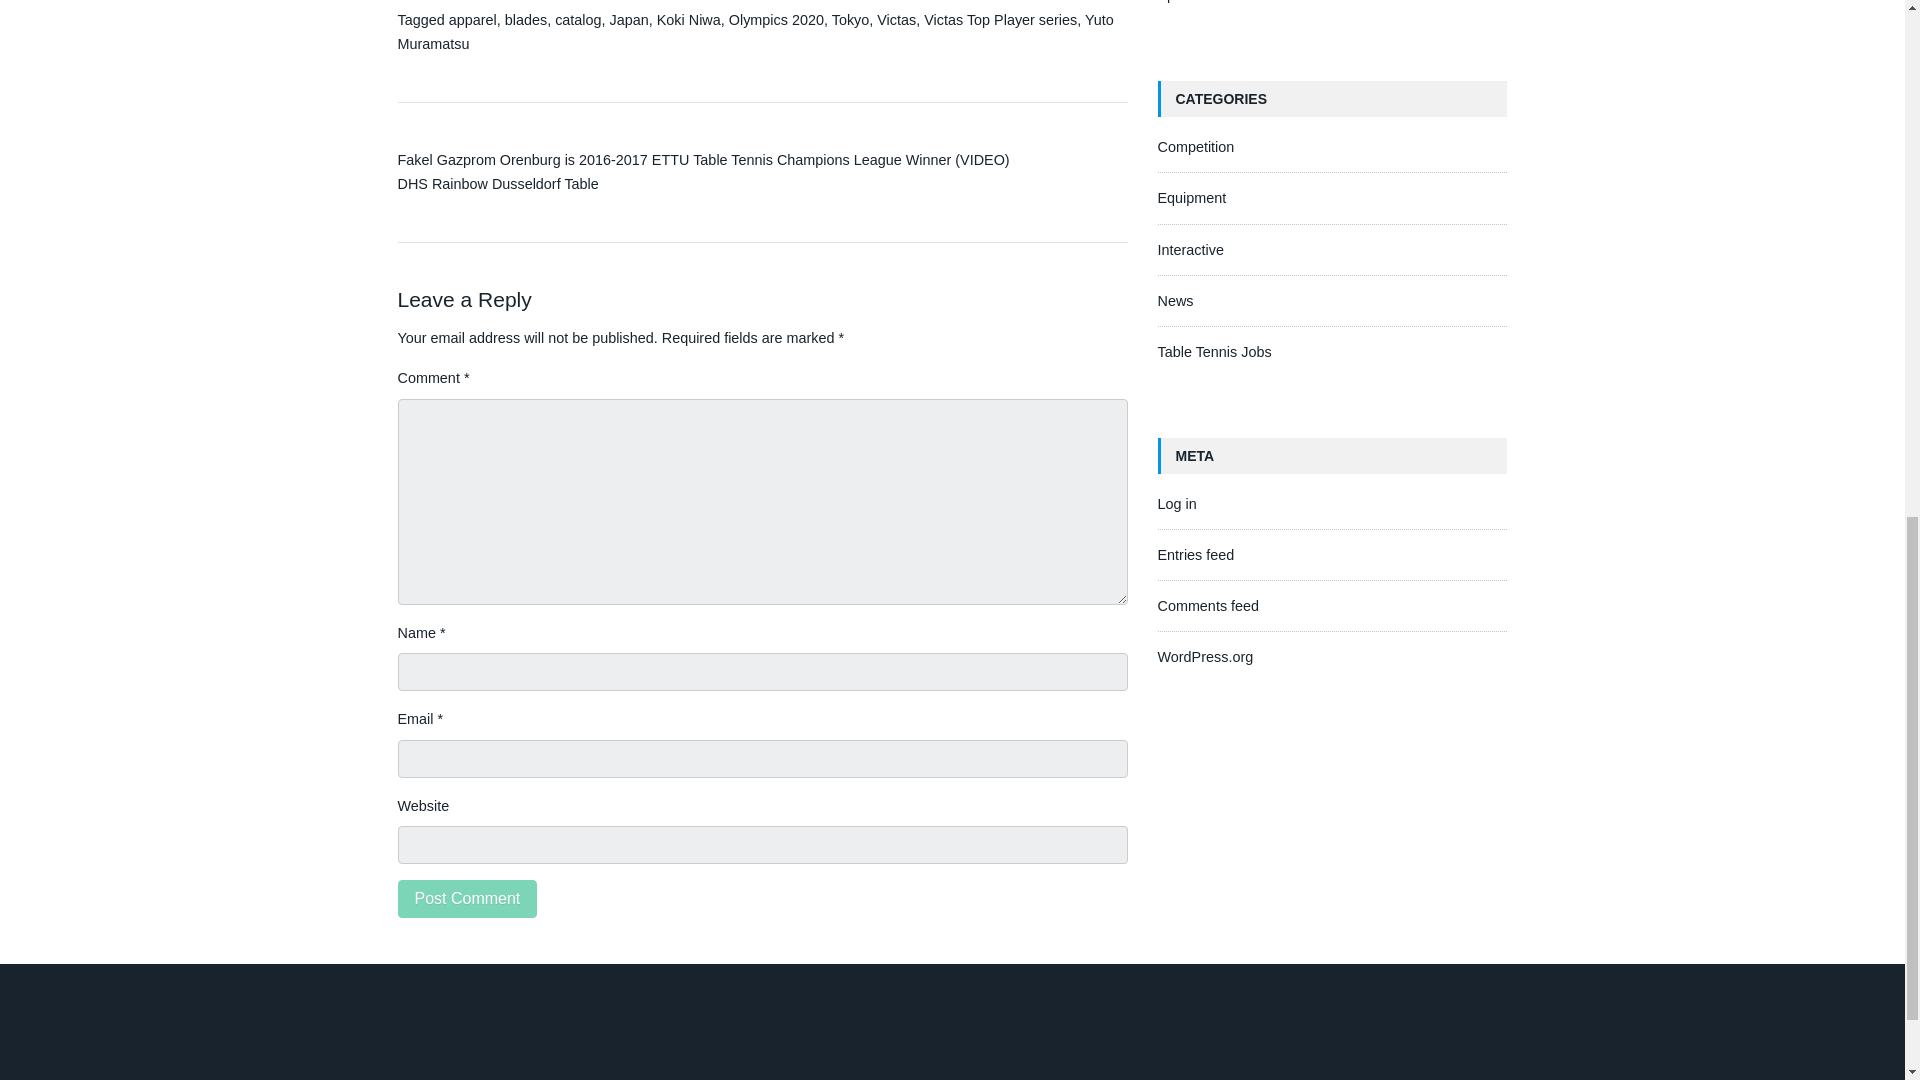 This screenshot has width=1920, height=1080. I want to click on catalog, so click(577, 20).